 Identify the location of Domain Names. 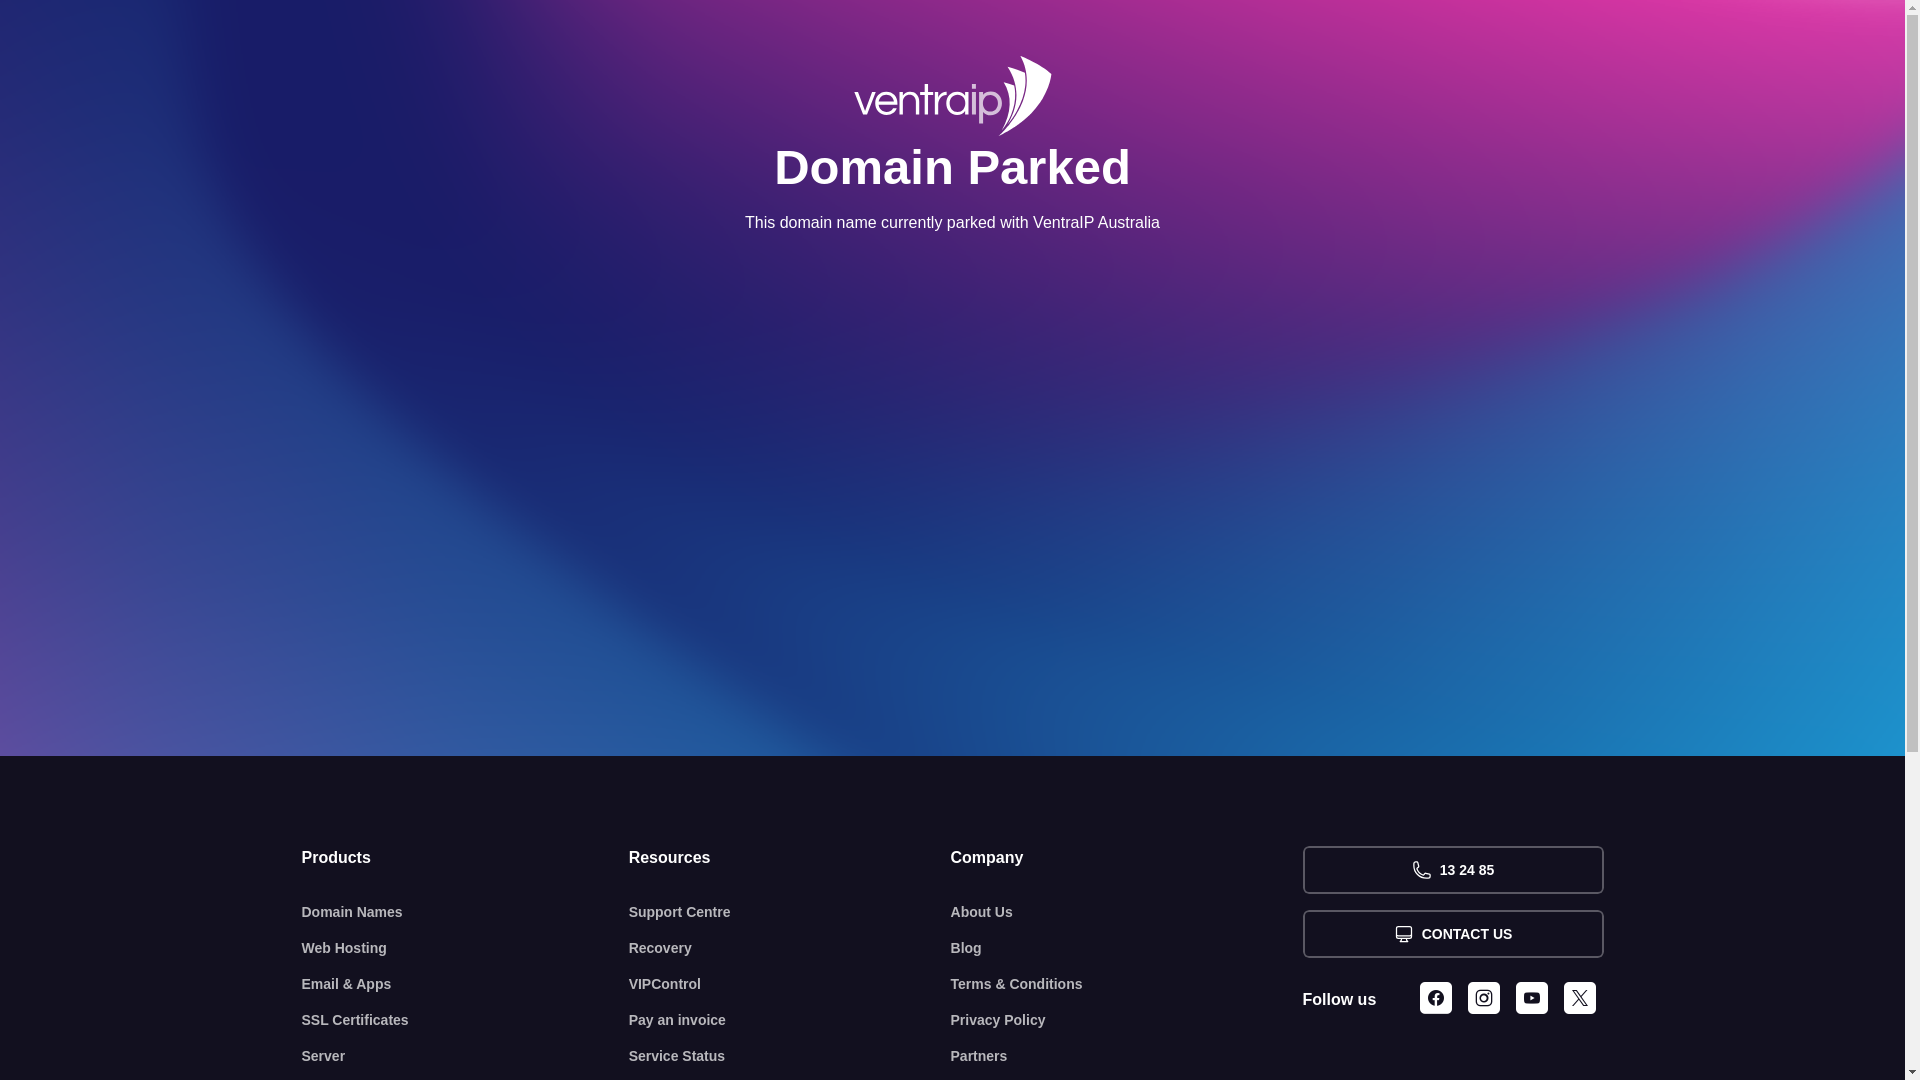
(466, 912).